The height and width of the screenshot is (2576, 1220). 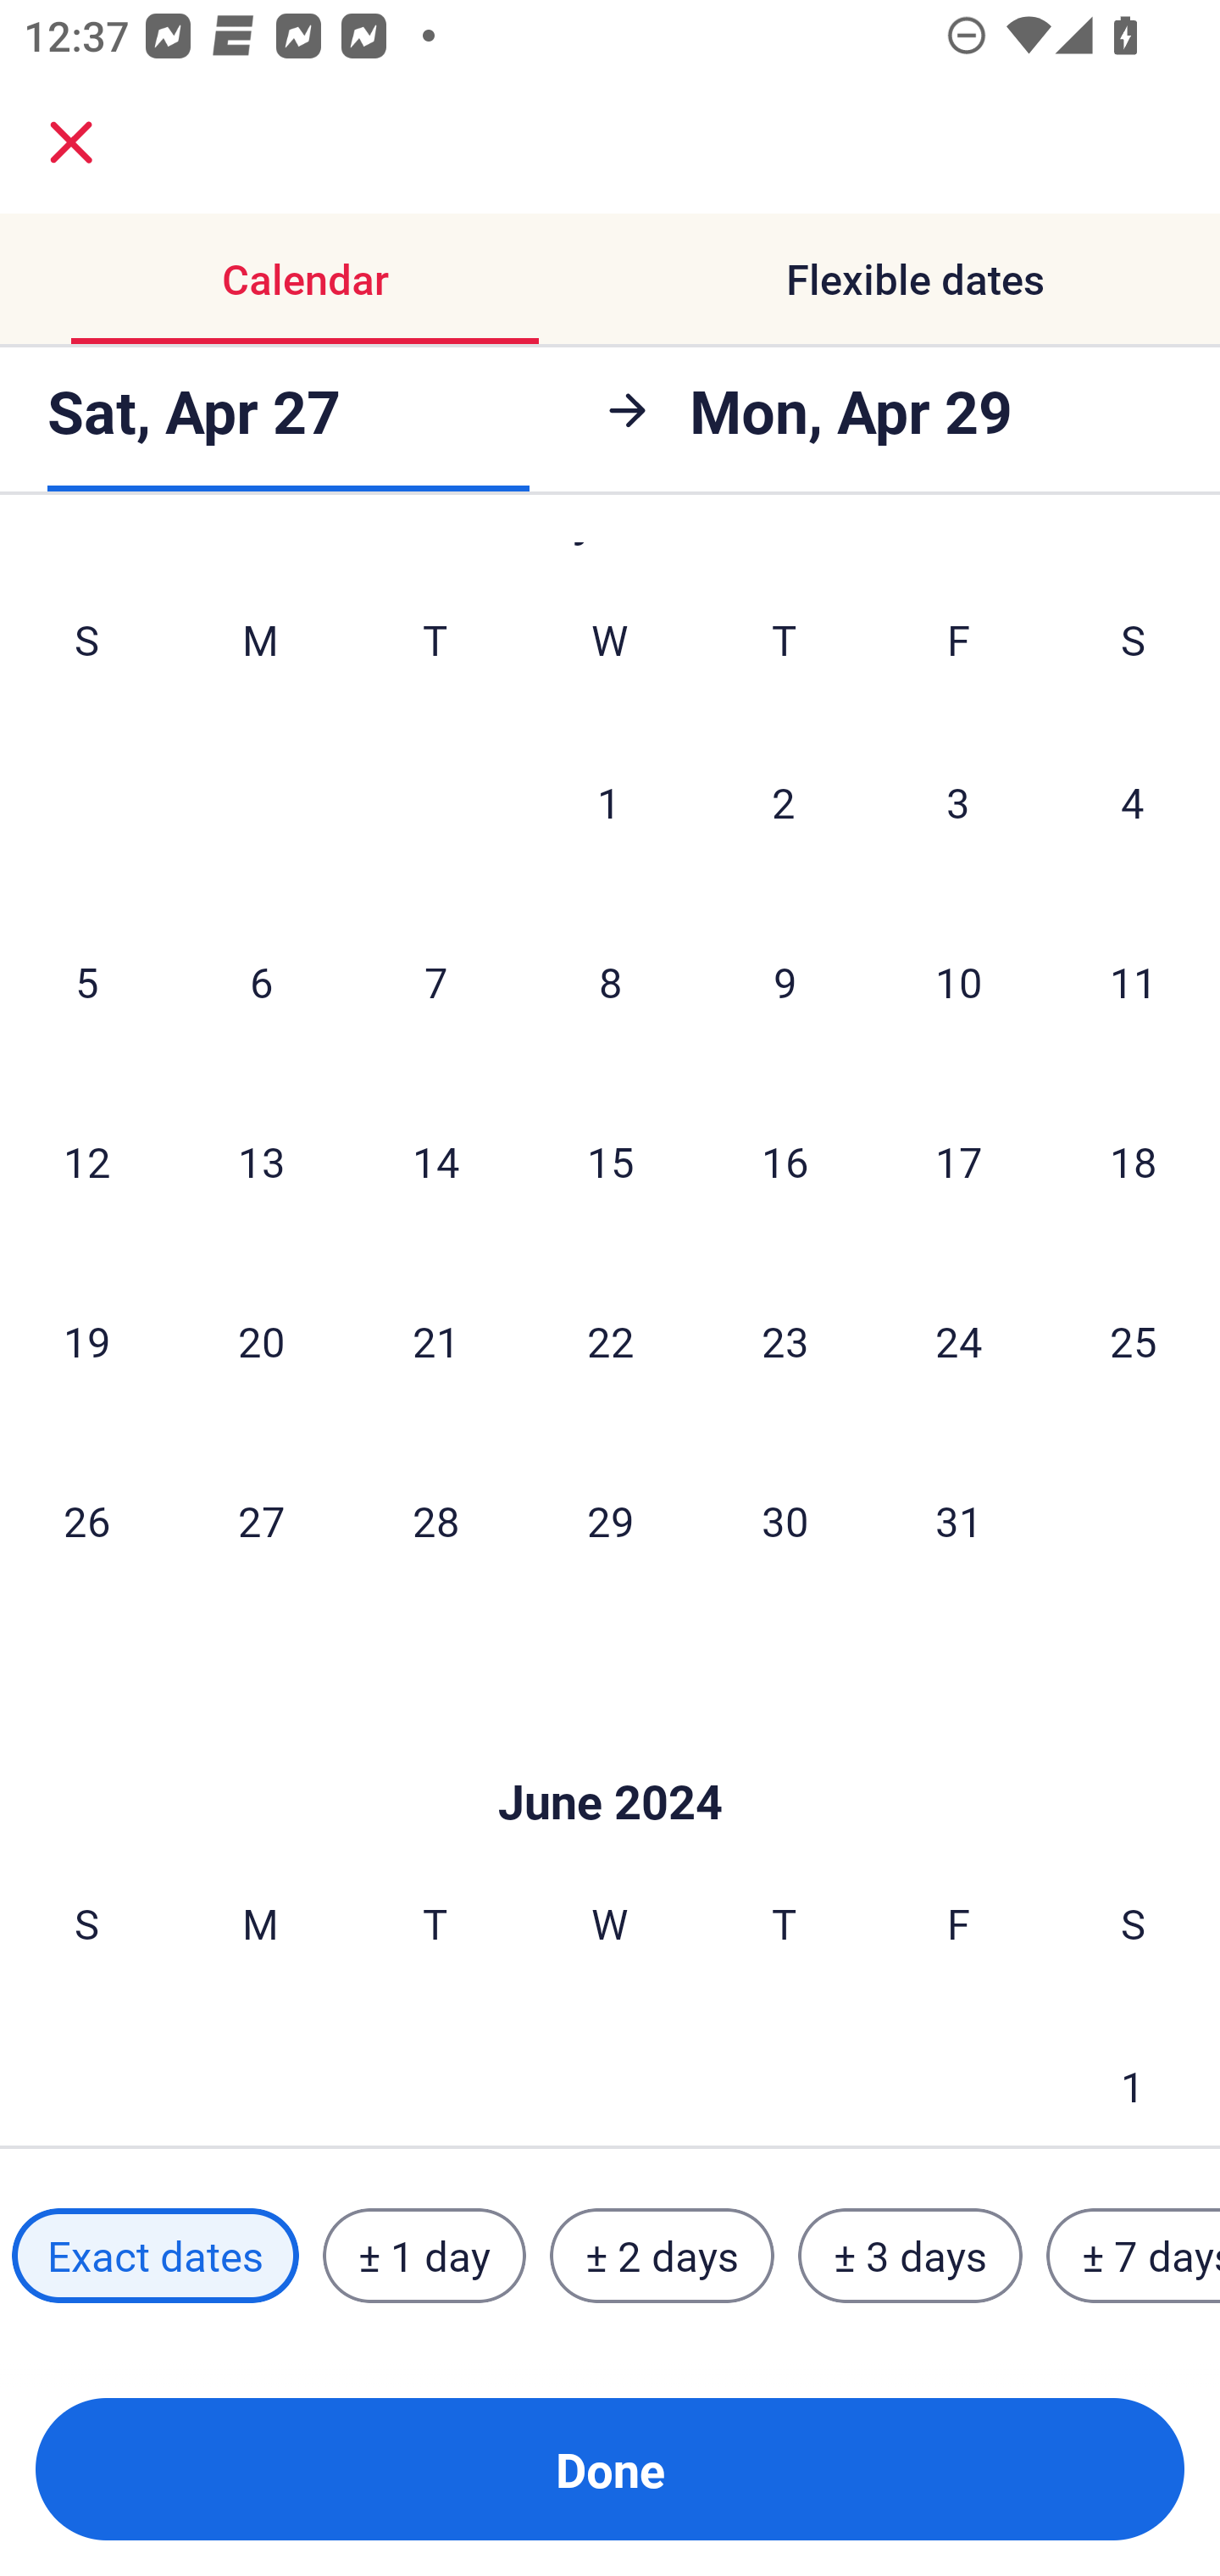 What do you see at coordinates (785, 1520) in the screenshot?
I see `30 Thursday, May 30, 2024` at bounding box center [785, 1520].